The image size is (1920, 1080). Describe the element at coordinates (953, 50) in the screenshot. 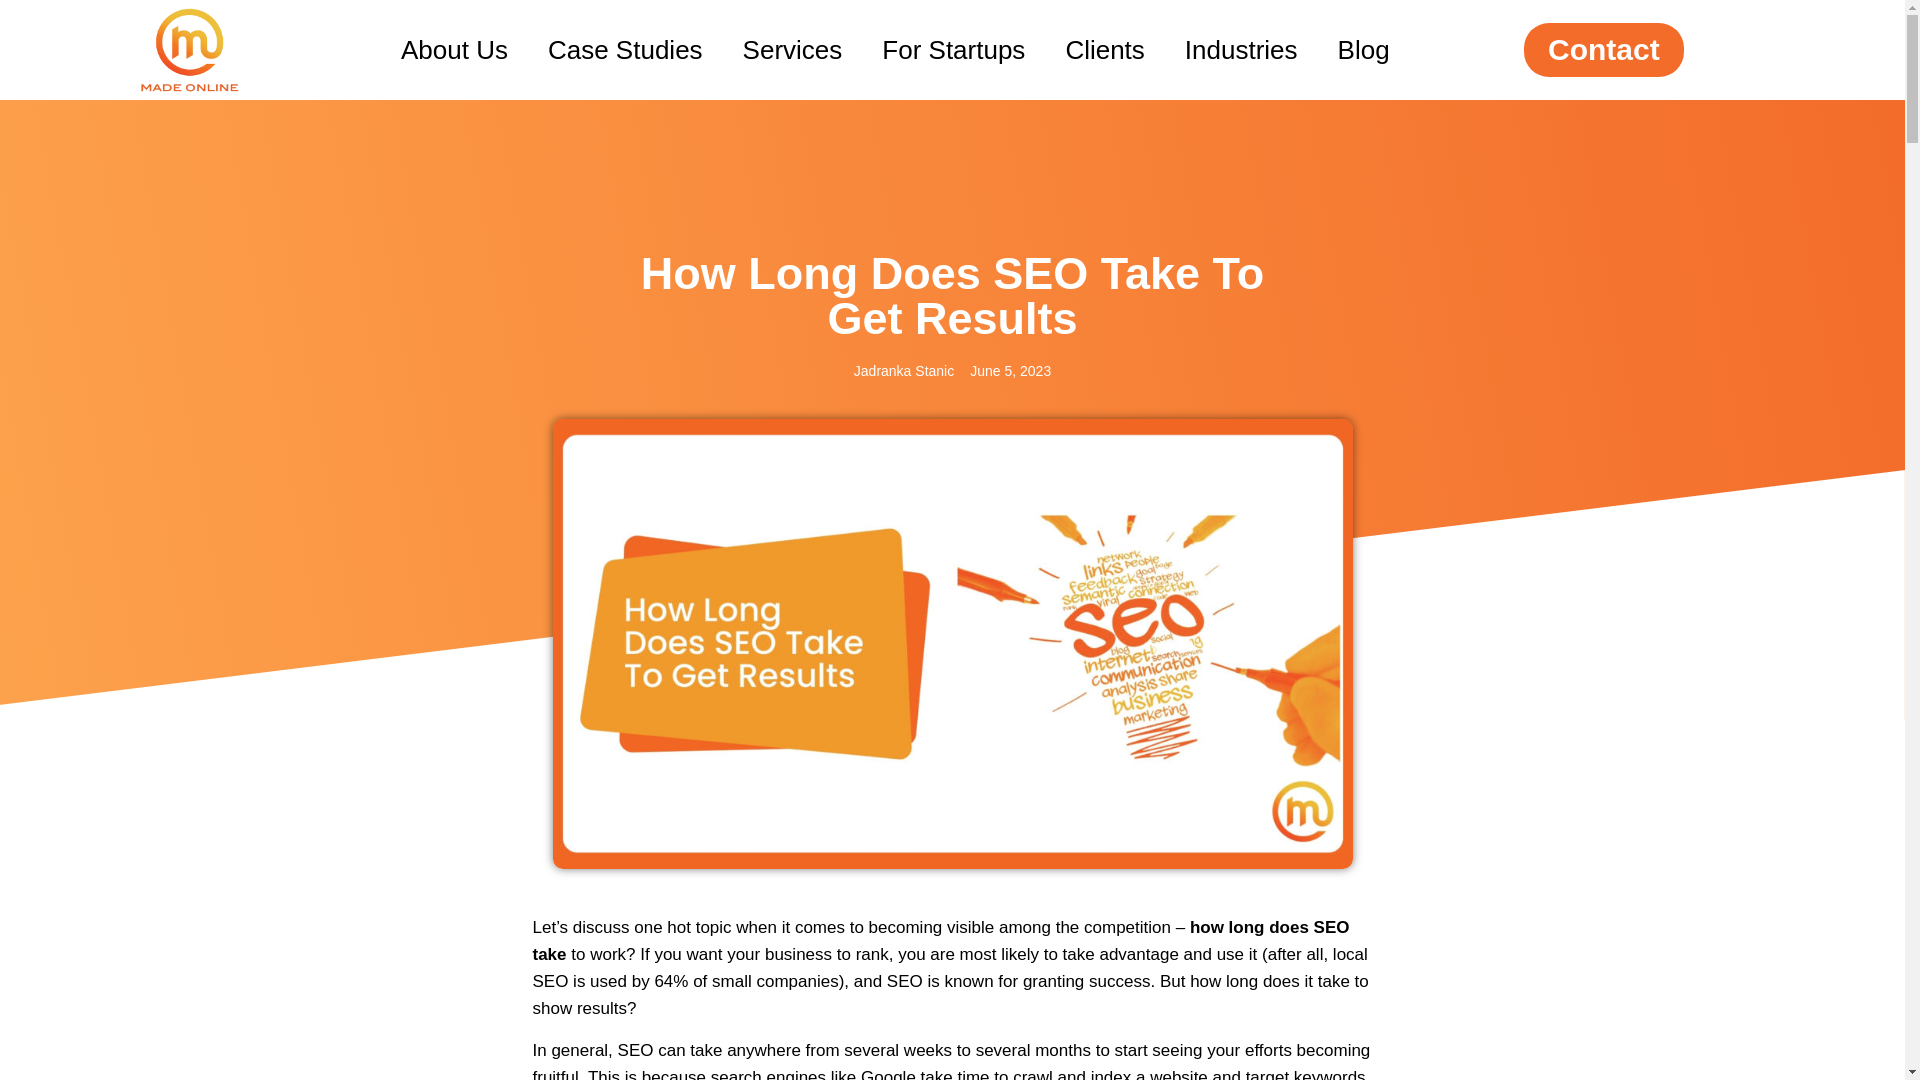

I see `For Startups` at that location.